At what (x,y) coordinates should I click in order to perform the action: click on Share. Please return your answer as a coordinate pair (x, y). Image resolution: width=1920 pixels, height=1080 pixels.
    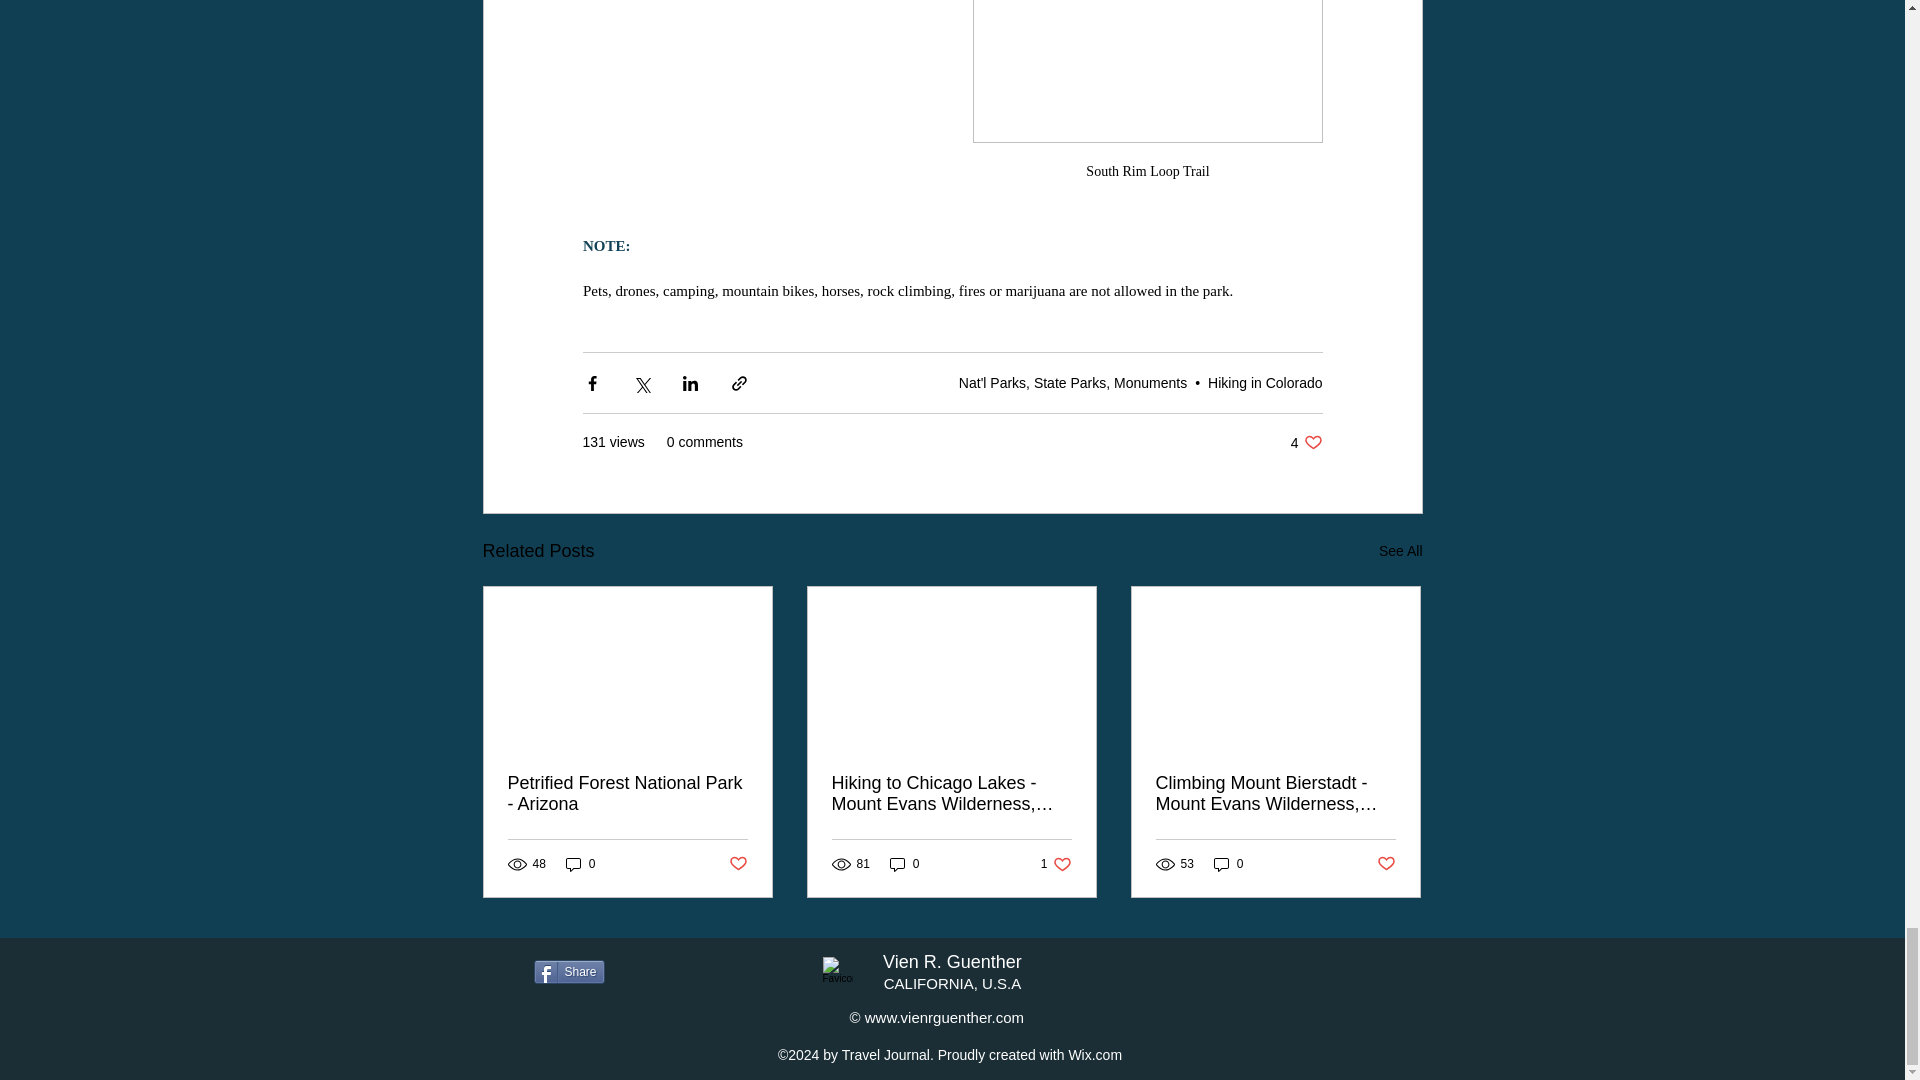
    Looking at the image, I should click on (559, 1040).